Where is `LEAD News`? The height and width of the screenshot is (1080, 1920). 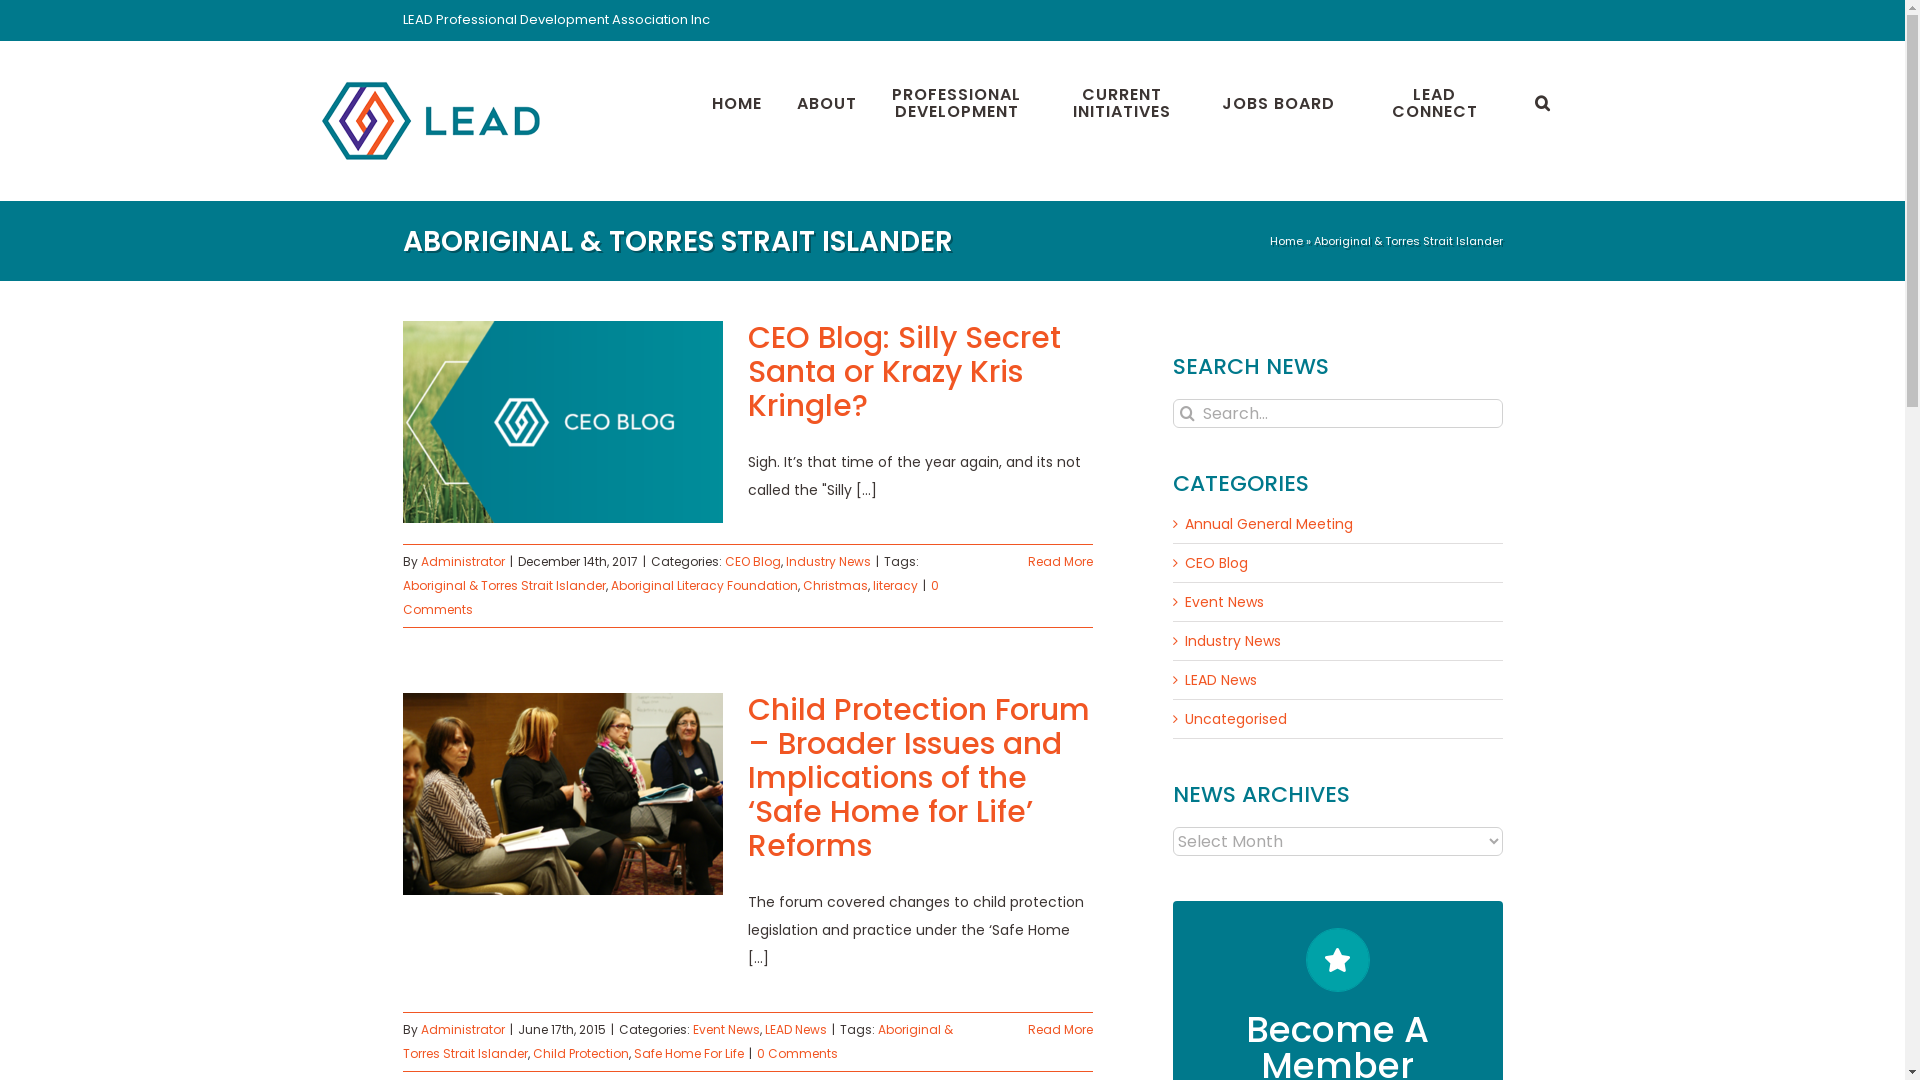 LEAD News is located at coordinates (795, 1030).